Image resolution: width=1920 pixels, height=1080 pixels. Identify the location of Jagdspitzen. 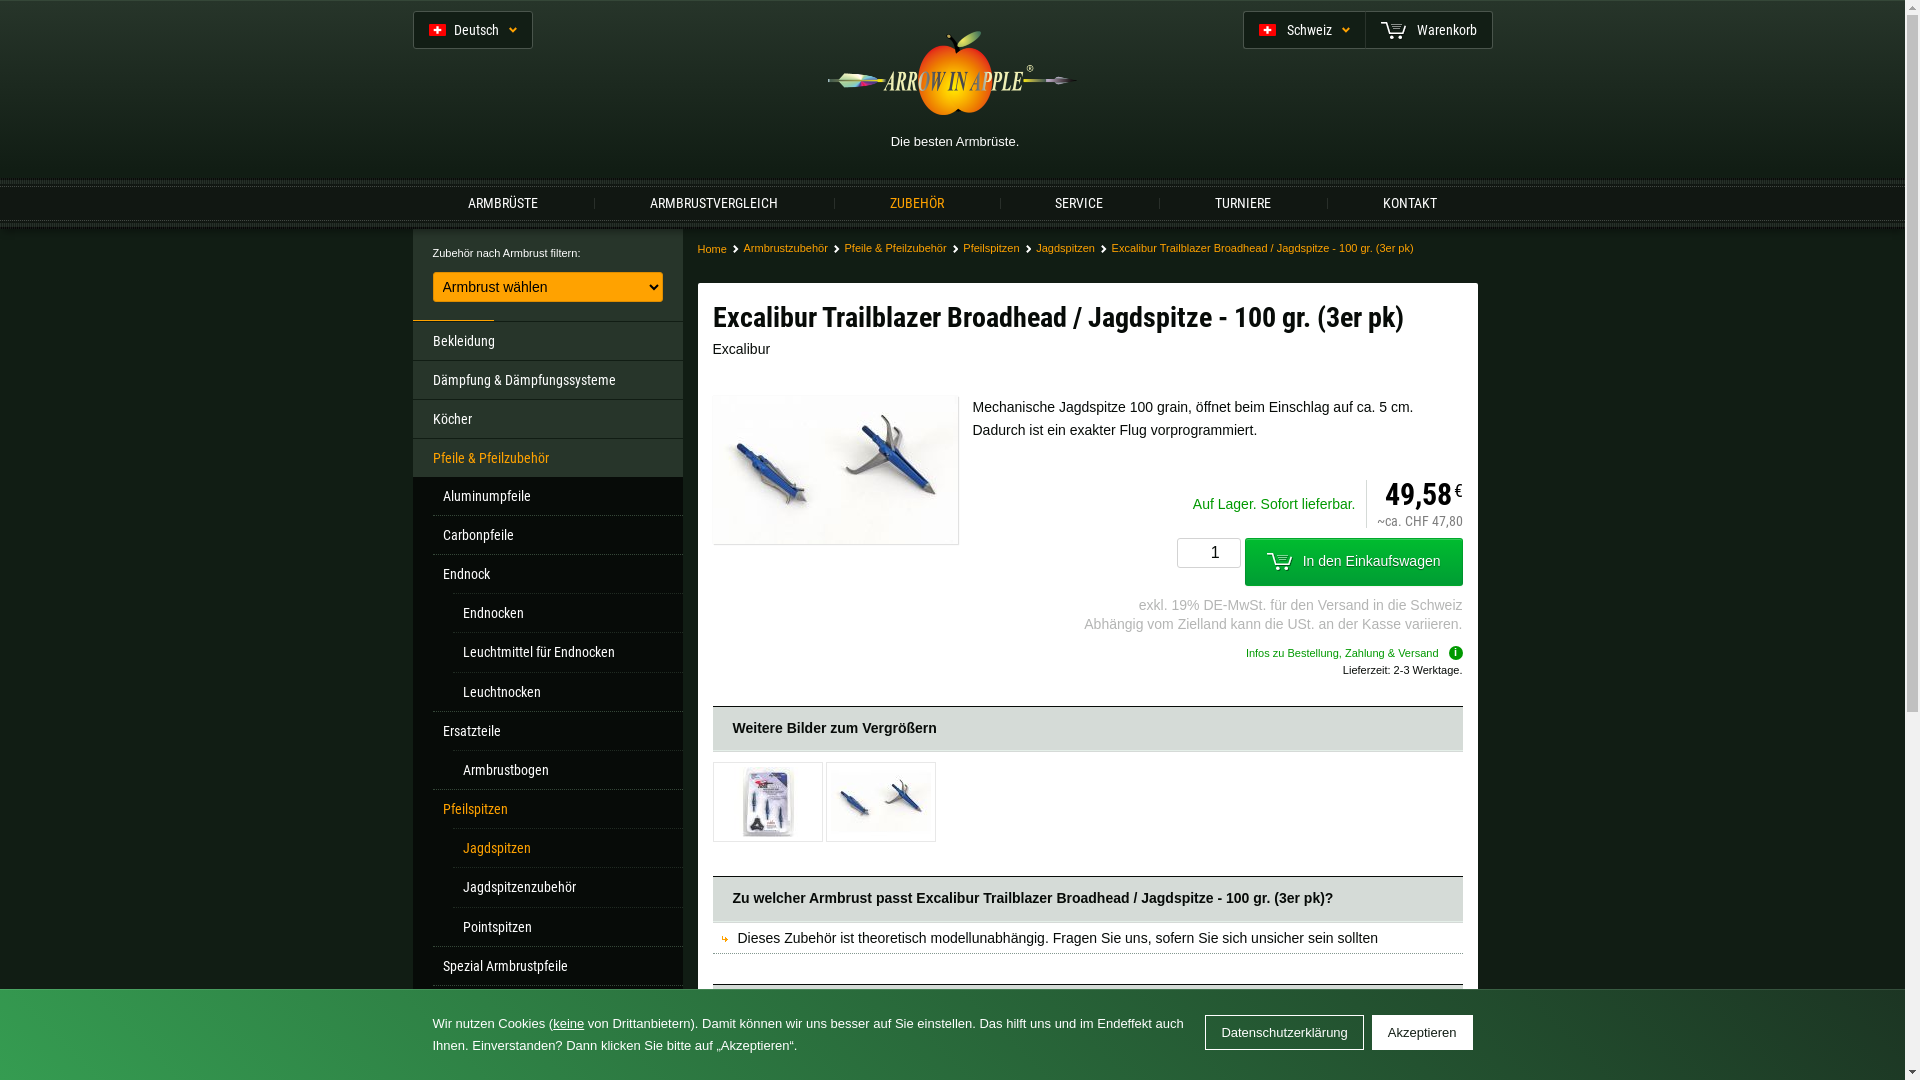
(1059, 248).